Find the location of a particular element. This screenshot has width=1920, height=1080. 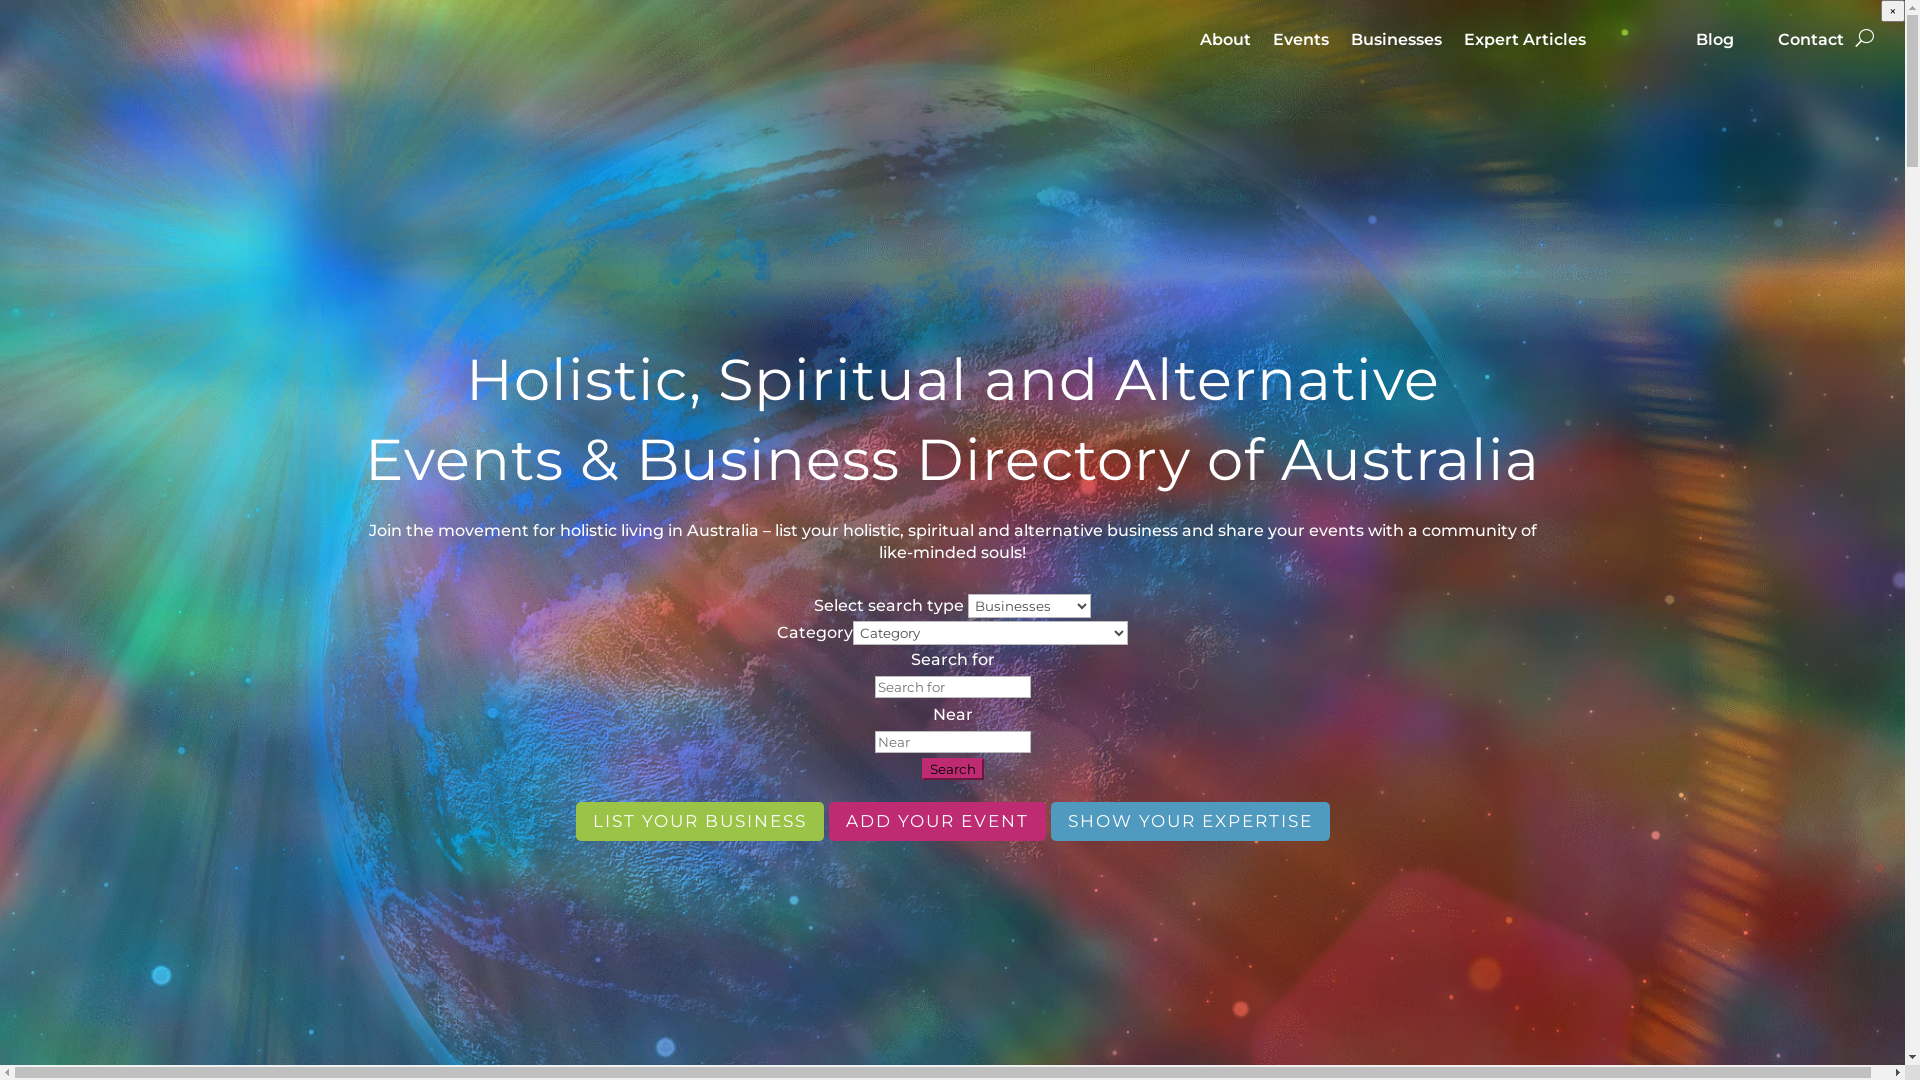

LIST YOUR BUSINESS is located at coordinates (700, 822).